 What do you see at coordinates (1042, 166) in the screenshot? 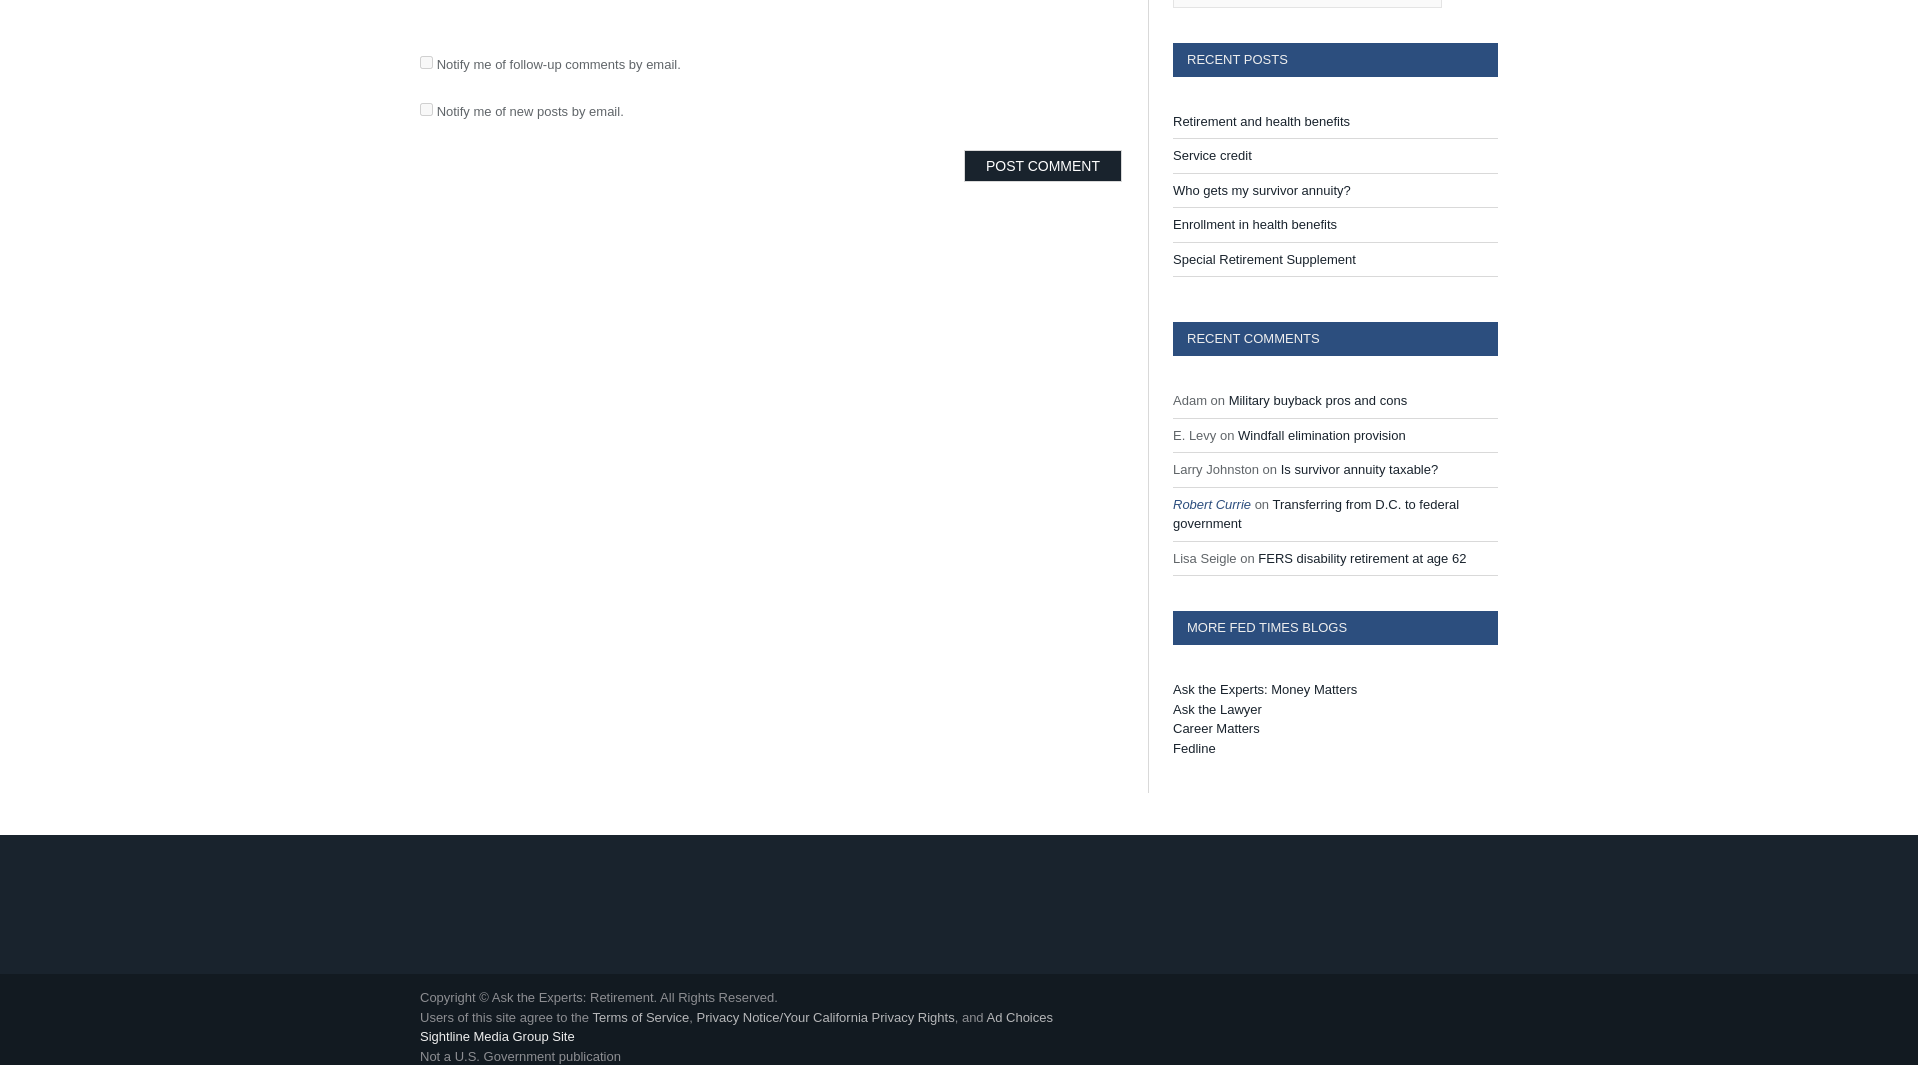
I see `Post Comment` at bounding box center [1042, 166].